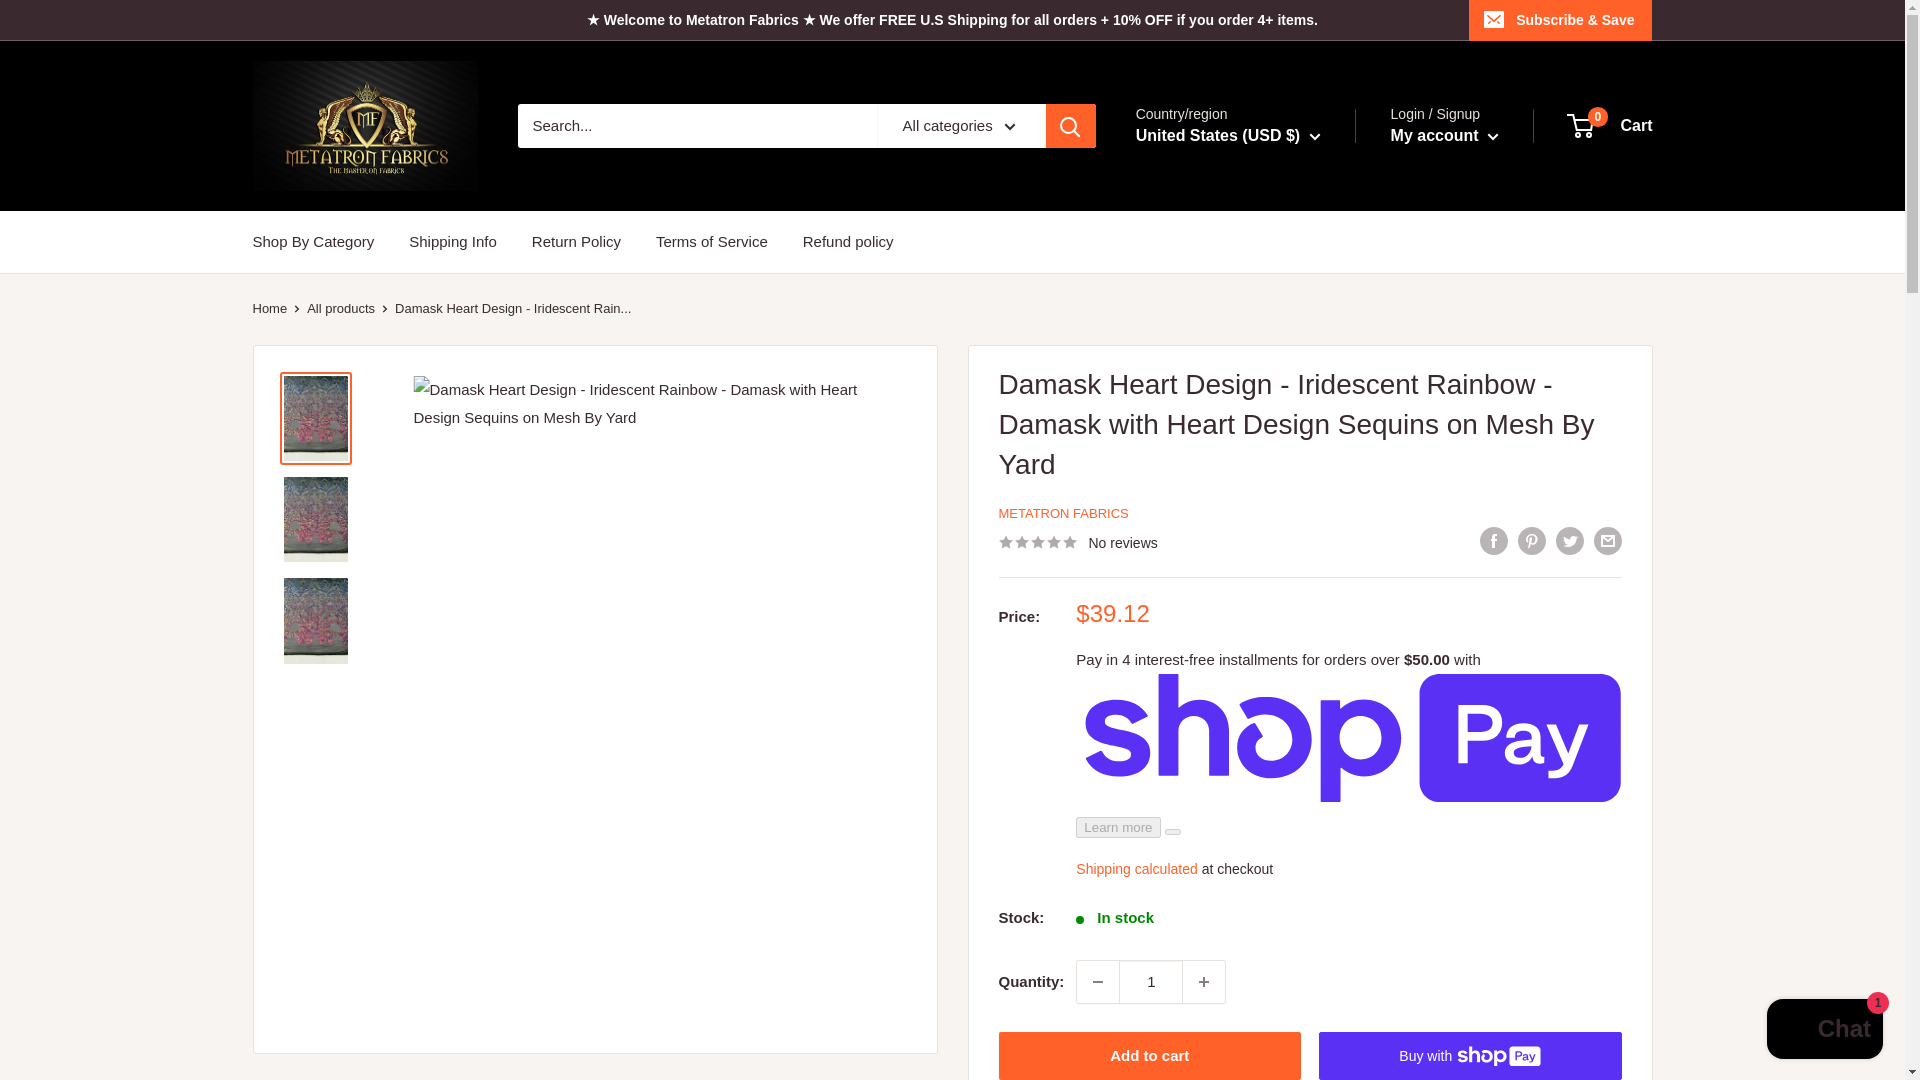 The image size is (1920, 1080). What do you see at coordinates (1196, 200) in the screenshot?
I see `AF` at bounding box center [1196, 200].